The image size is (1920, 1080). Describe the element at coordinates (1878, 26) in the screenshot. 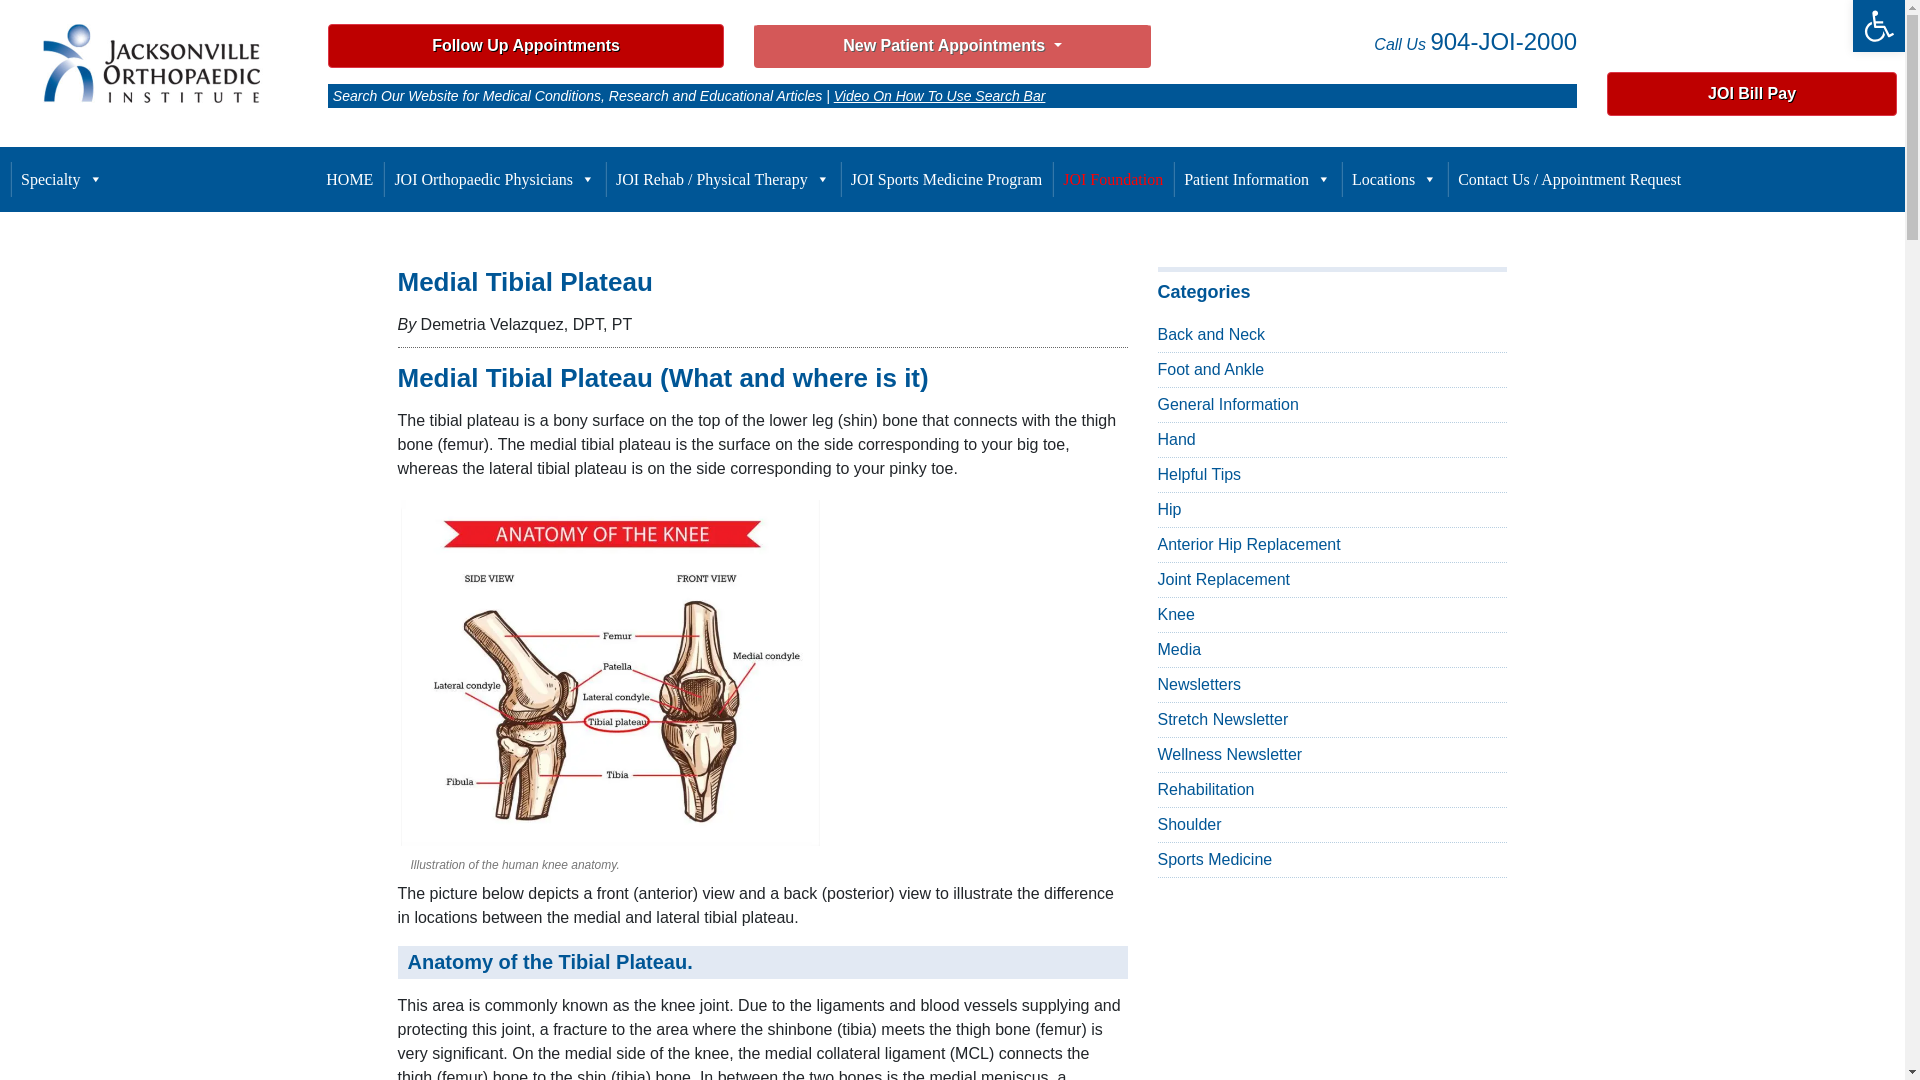

I see `Accessibility Tools` at that location.